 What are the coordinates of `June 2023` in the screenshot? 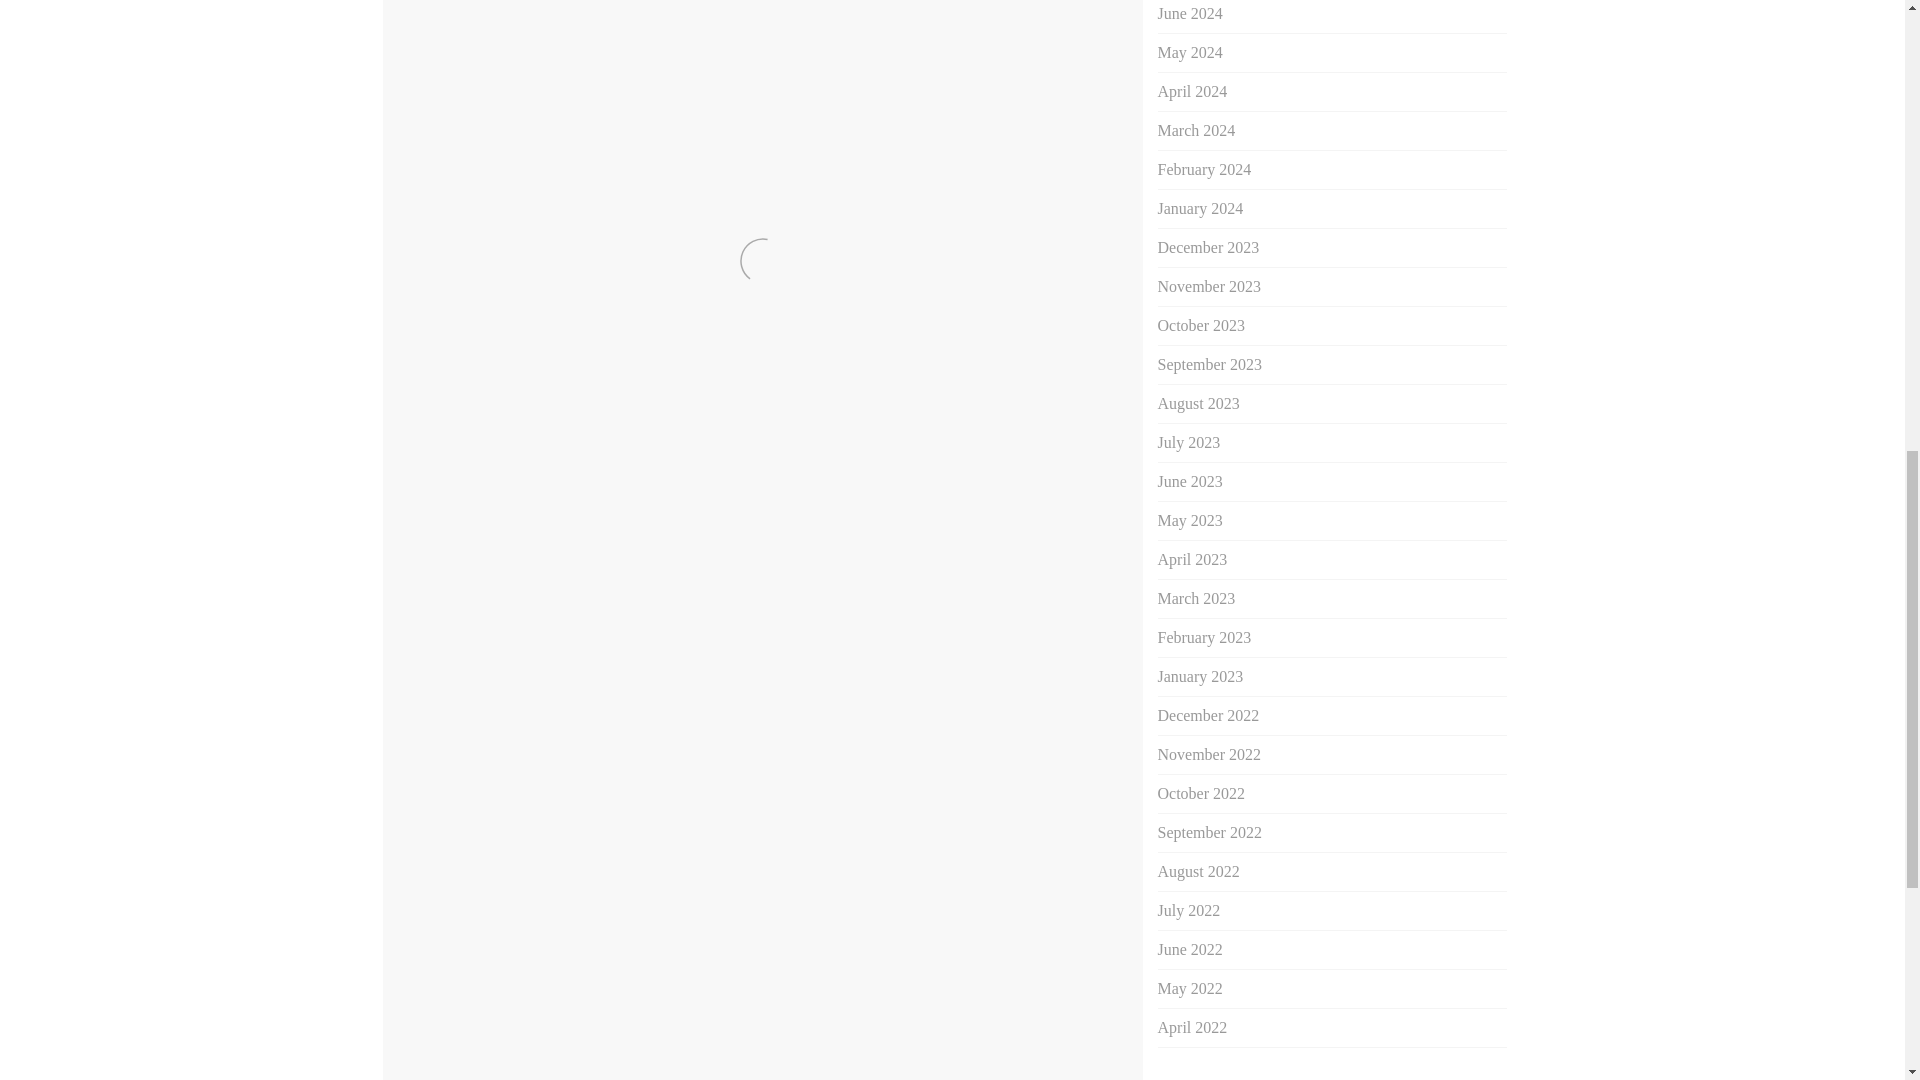 It's located at (1190, 482).